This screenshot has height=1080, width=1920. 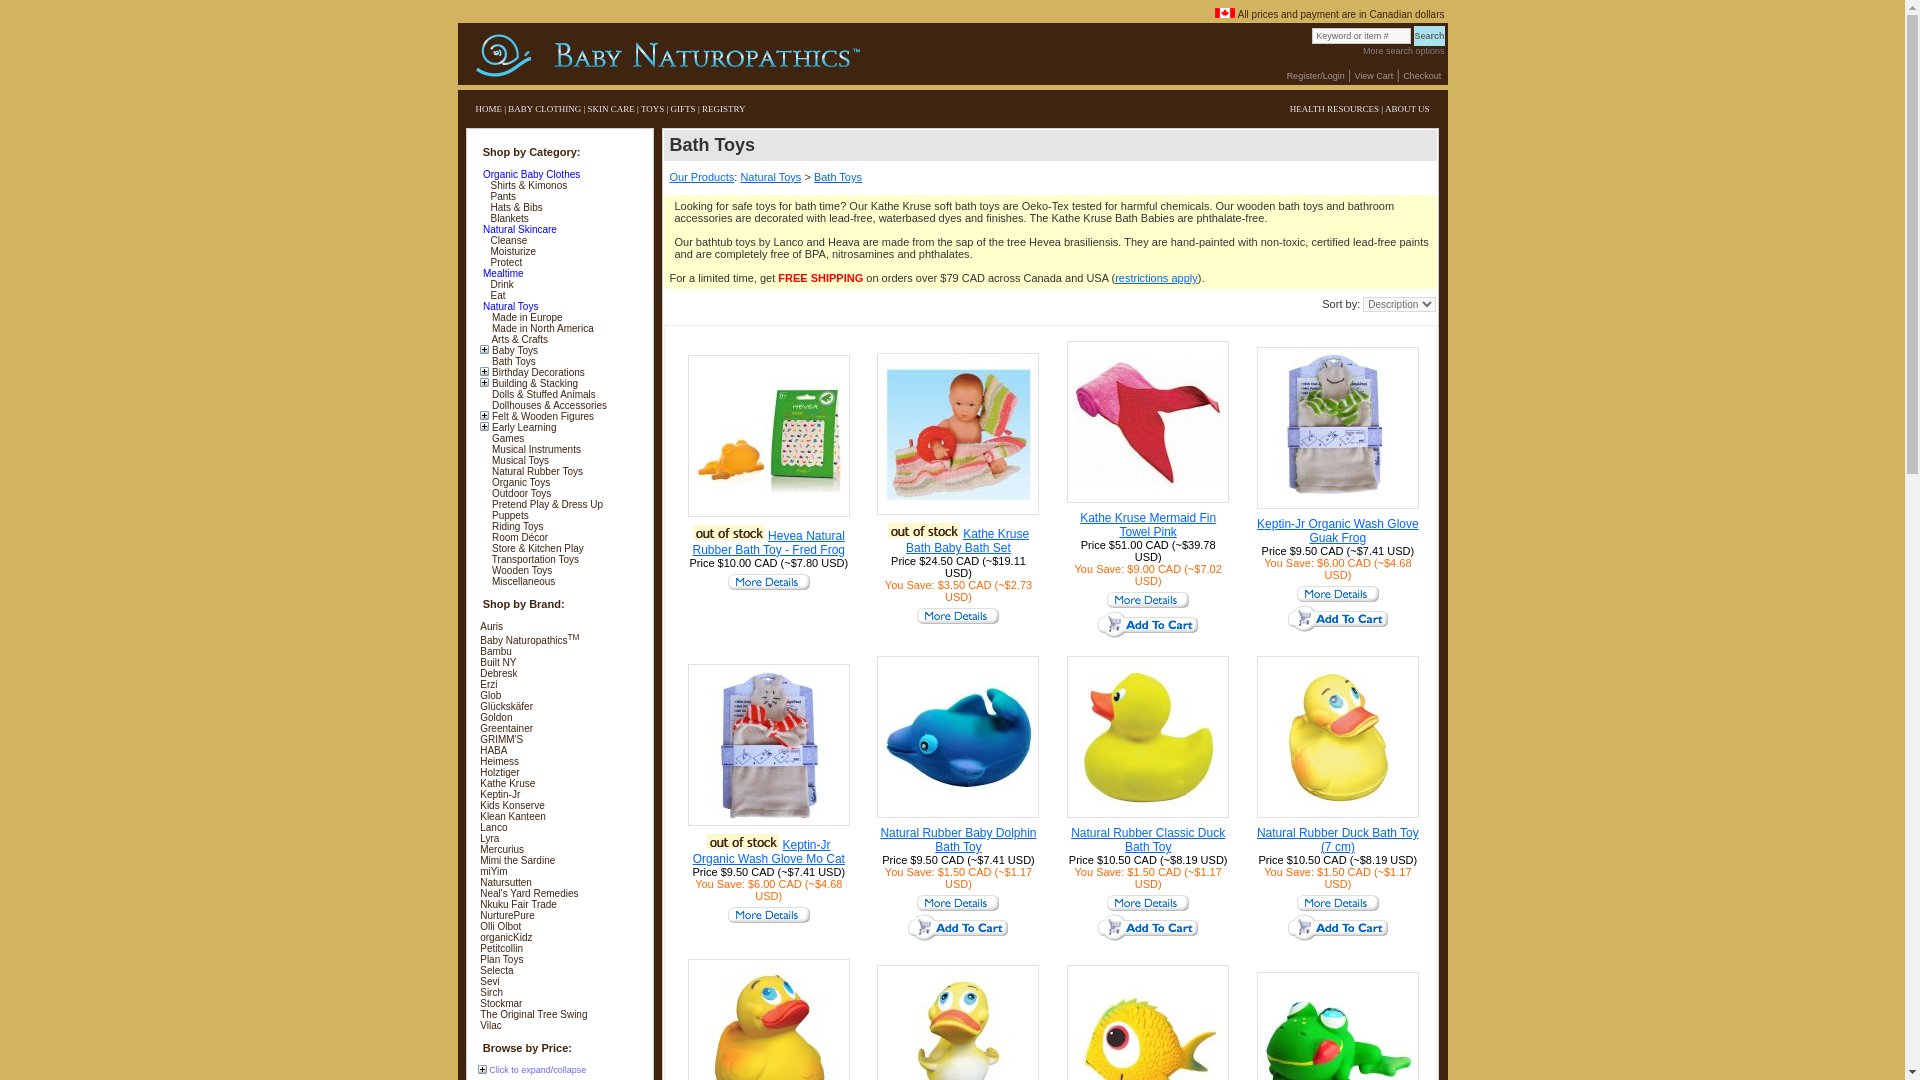 I want to click on  Organic Baby Clothes, so click(x=530, y=174).